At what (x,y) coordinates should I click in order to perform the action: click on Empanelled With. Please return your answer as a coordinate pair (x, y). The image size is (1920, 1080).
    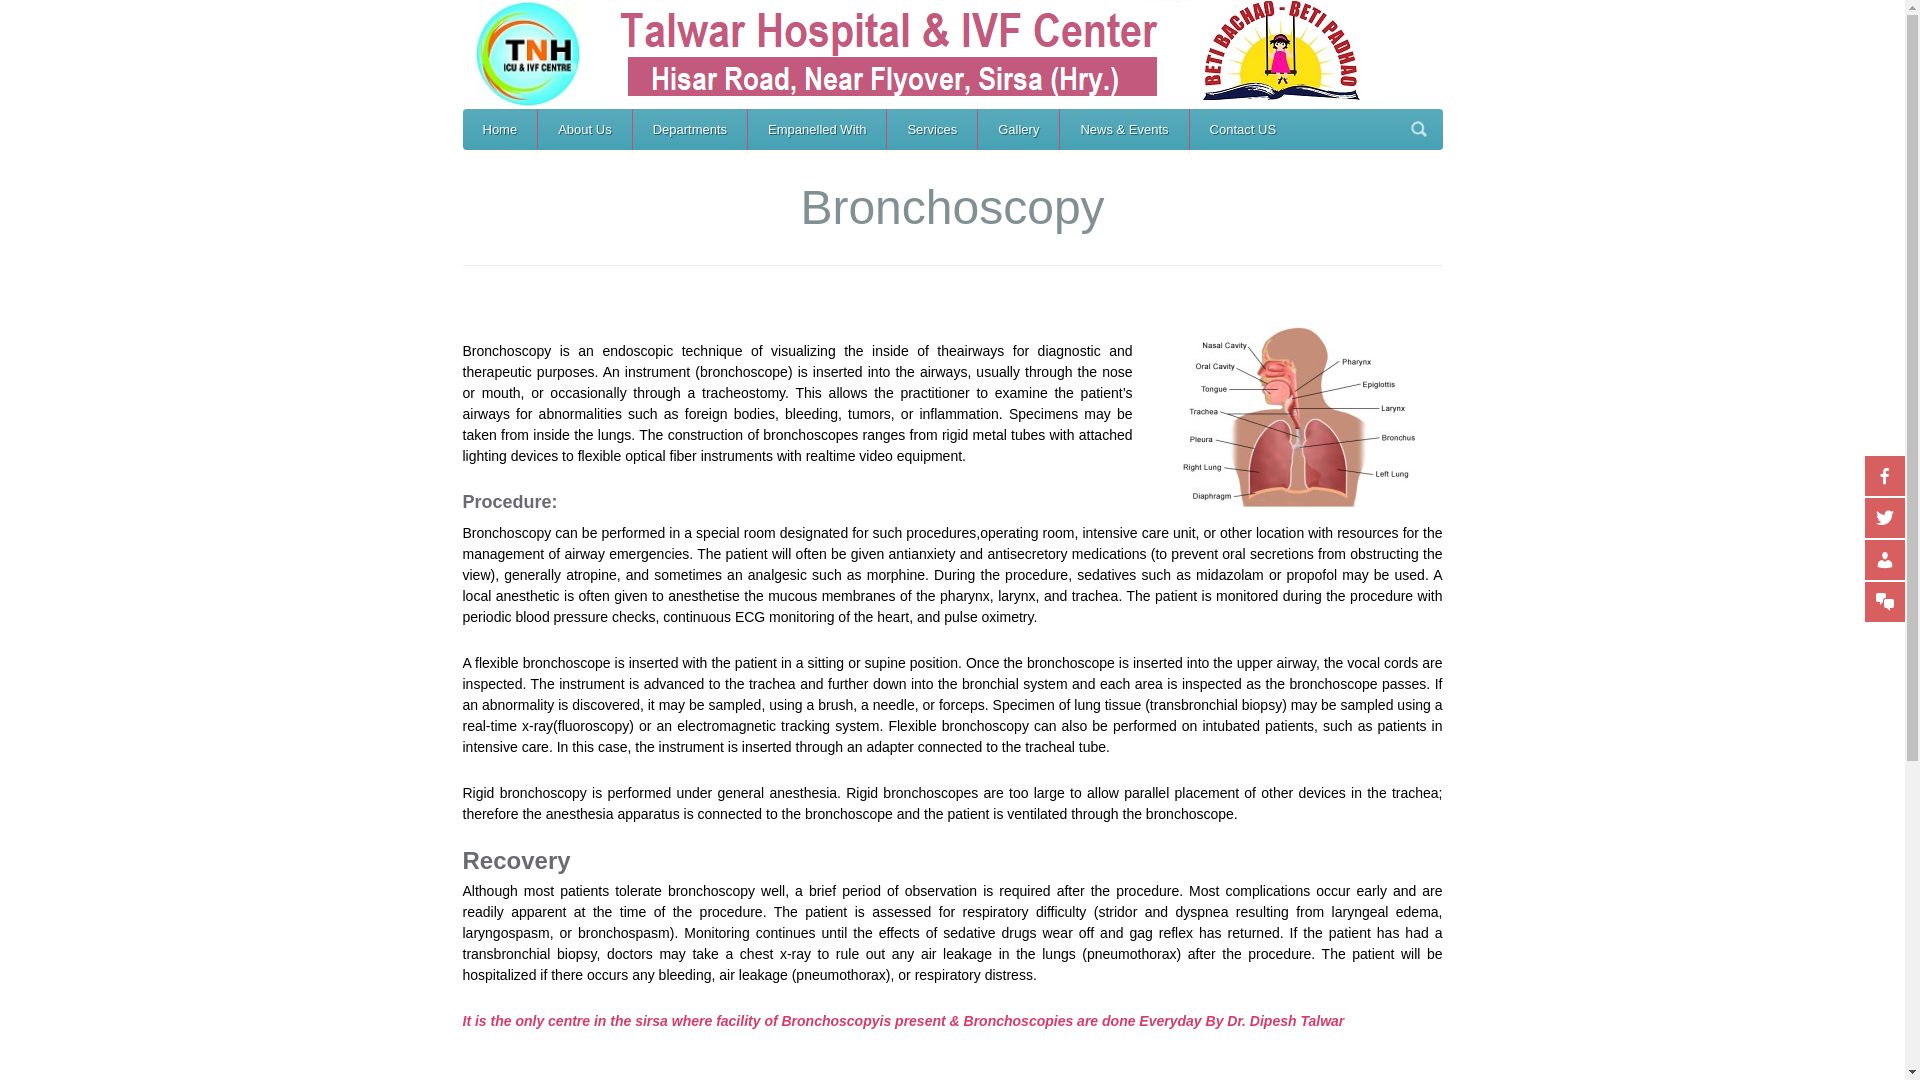
    Looking at the image, I should click on (816, 130).